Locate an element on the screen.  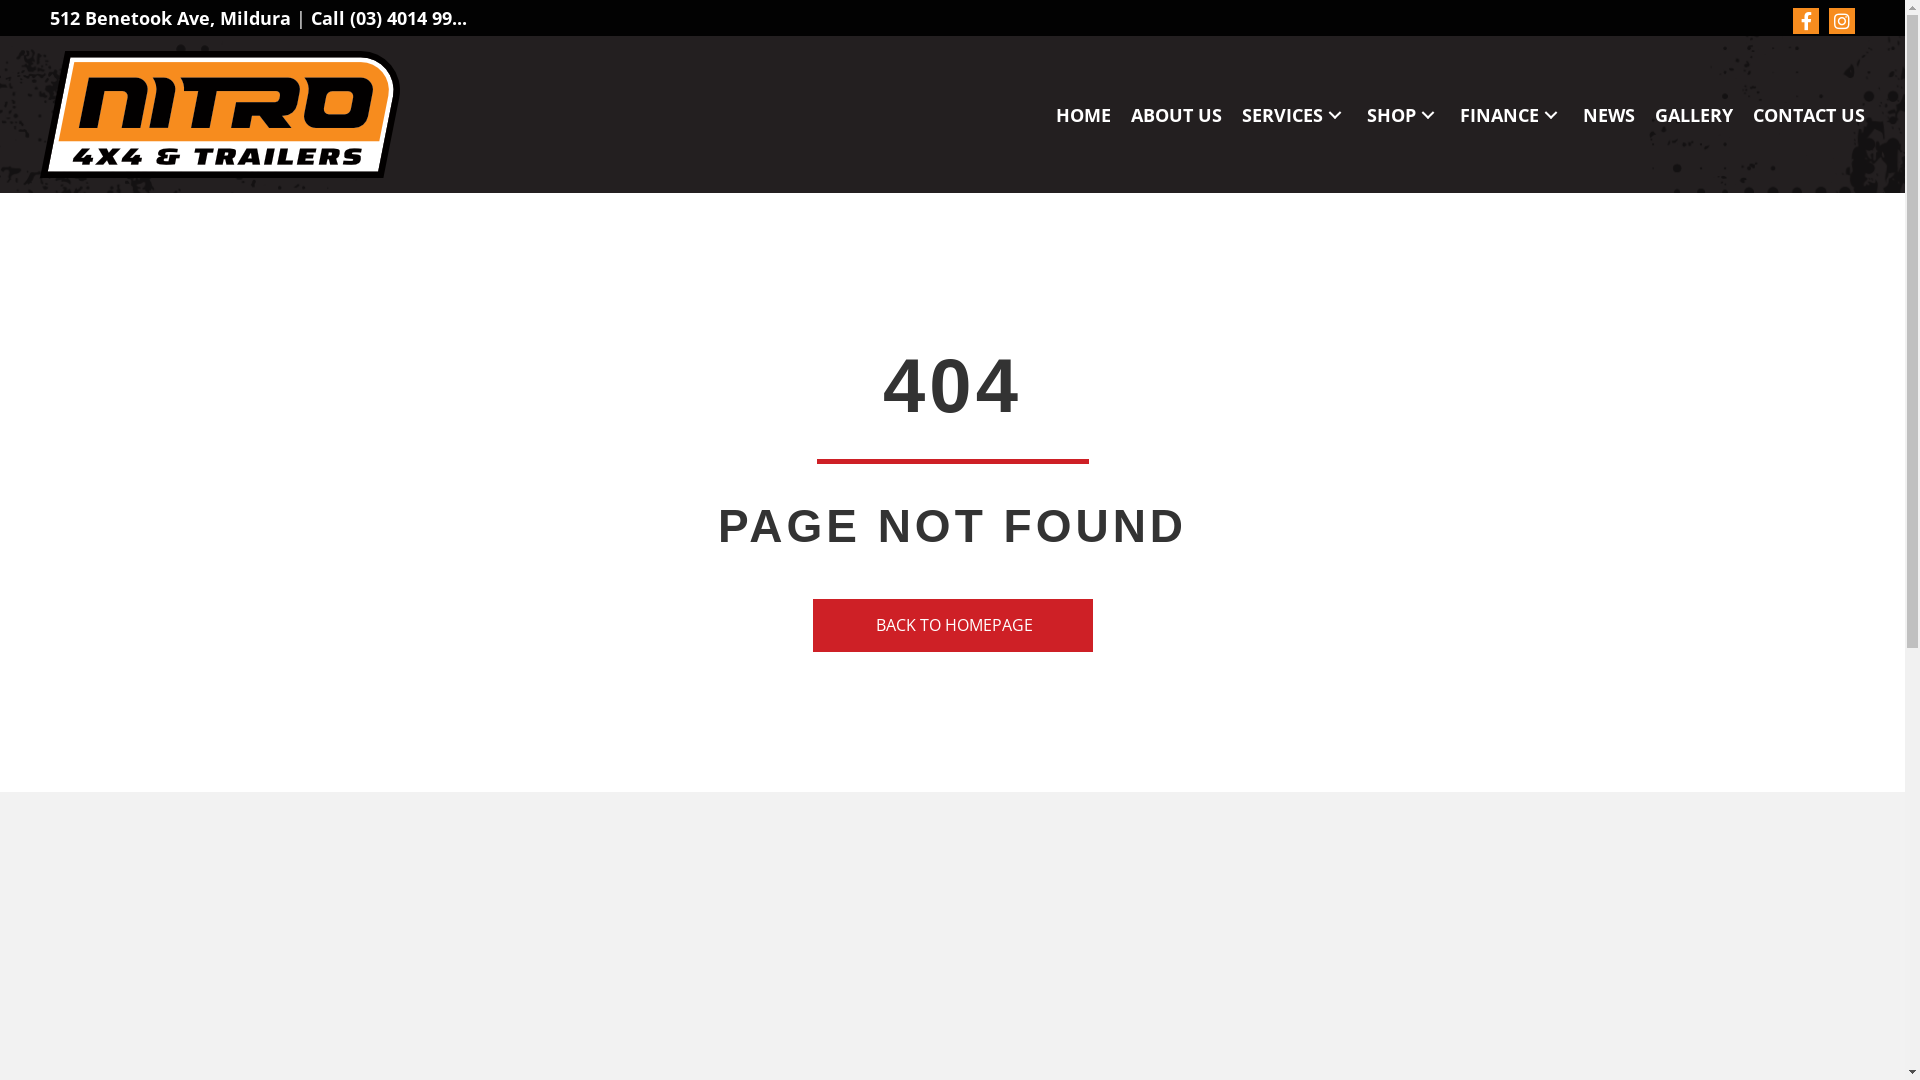
Facebook is located at coordinates (1806, 21).